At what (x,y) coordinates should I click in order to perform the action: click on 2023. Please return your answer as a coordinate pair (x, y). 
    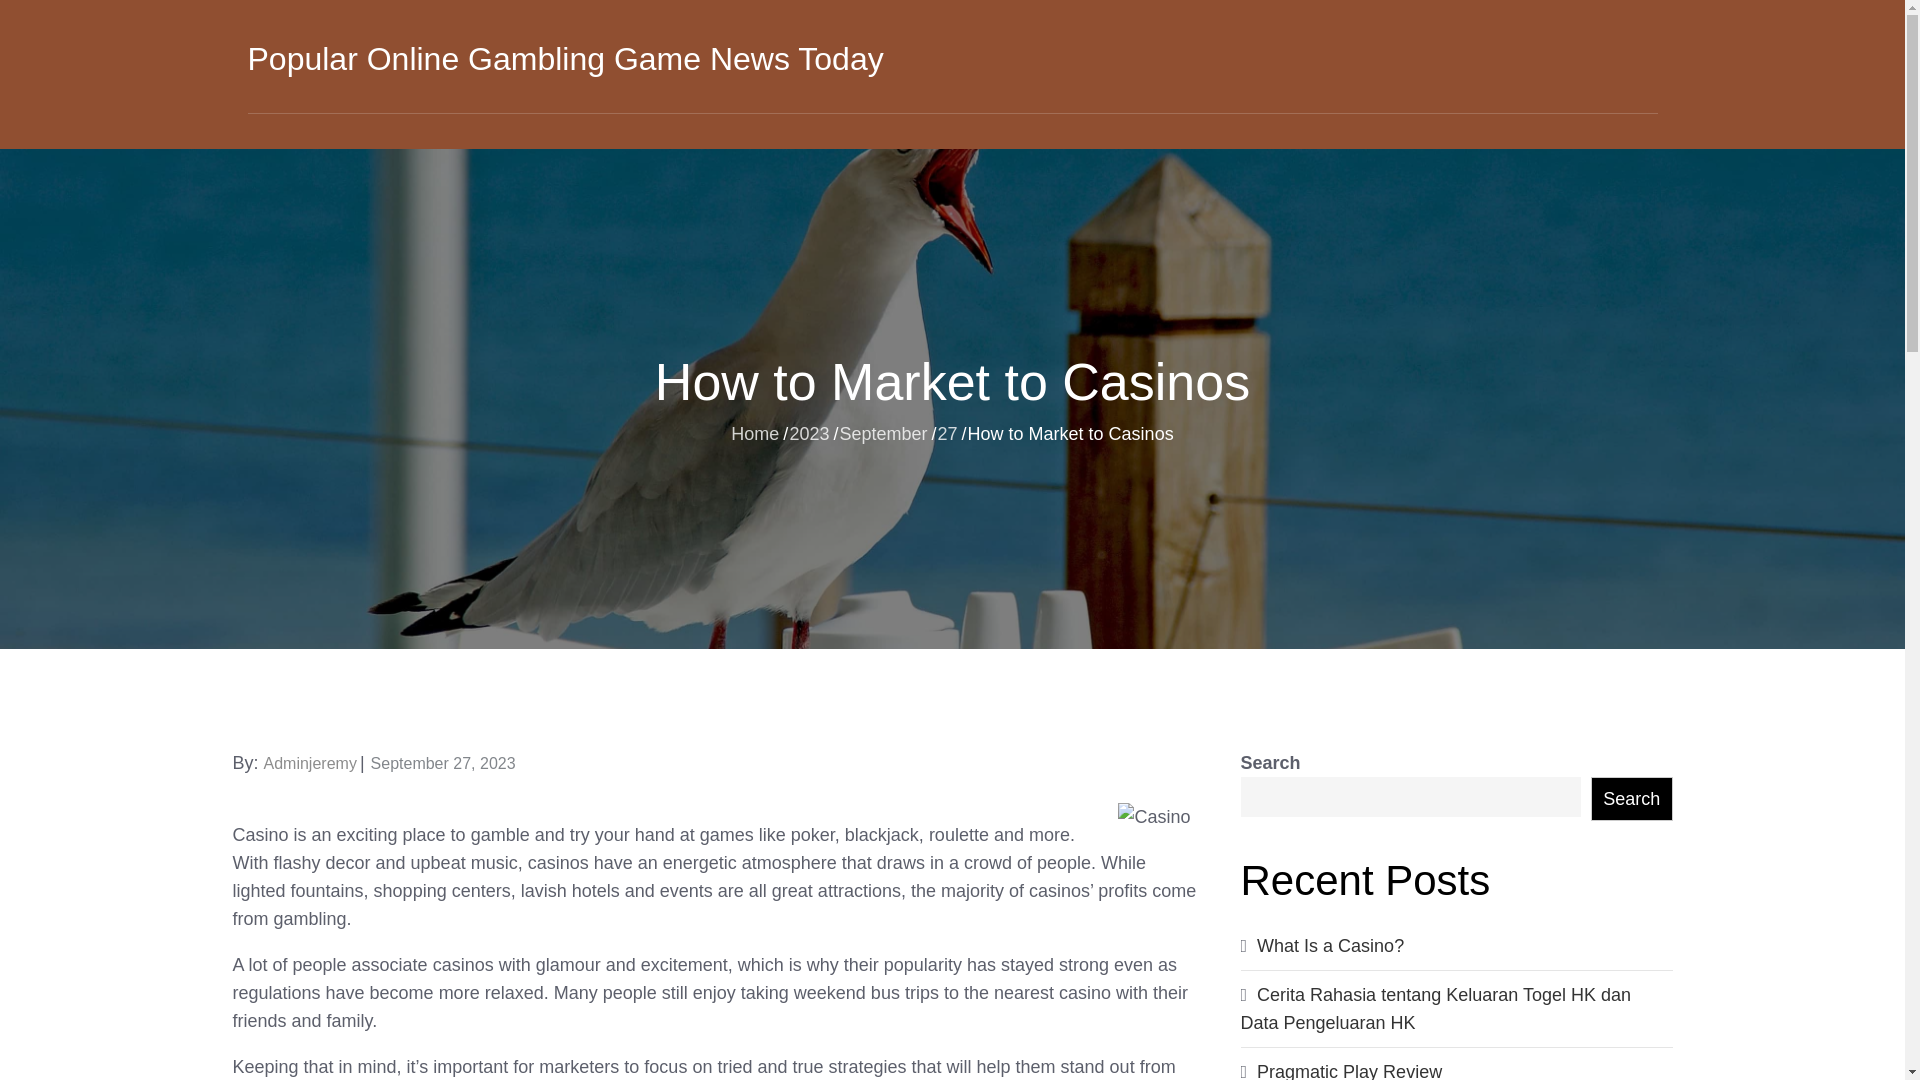
    Looking at the image, I should click on (809, 432).